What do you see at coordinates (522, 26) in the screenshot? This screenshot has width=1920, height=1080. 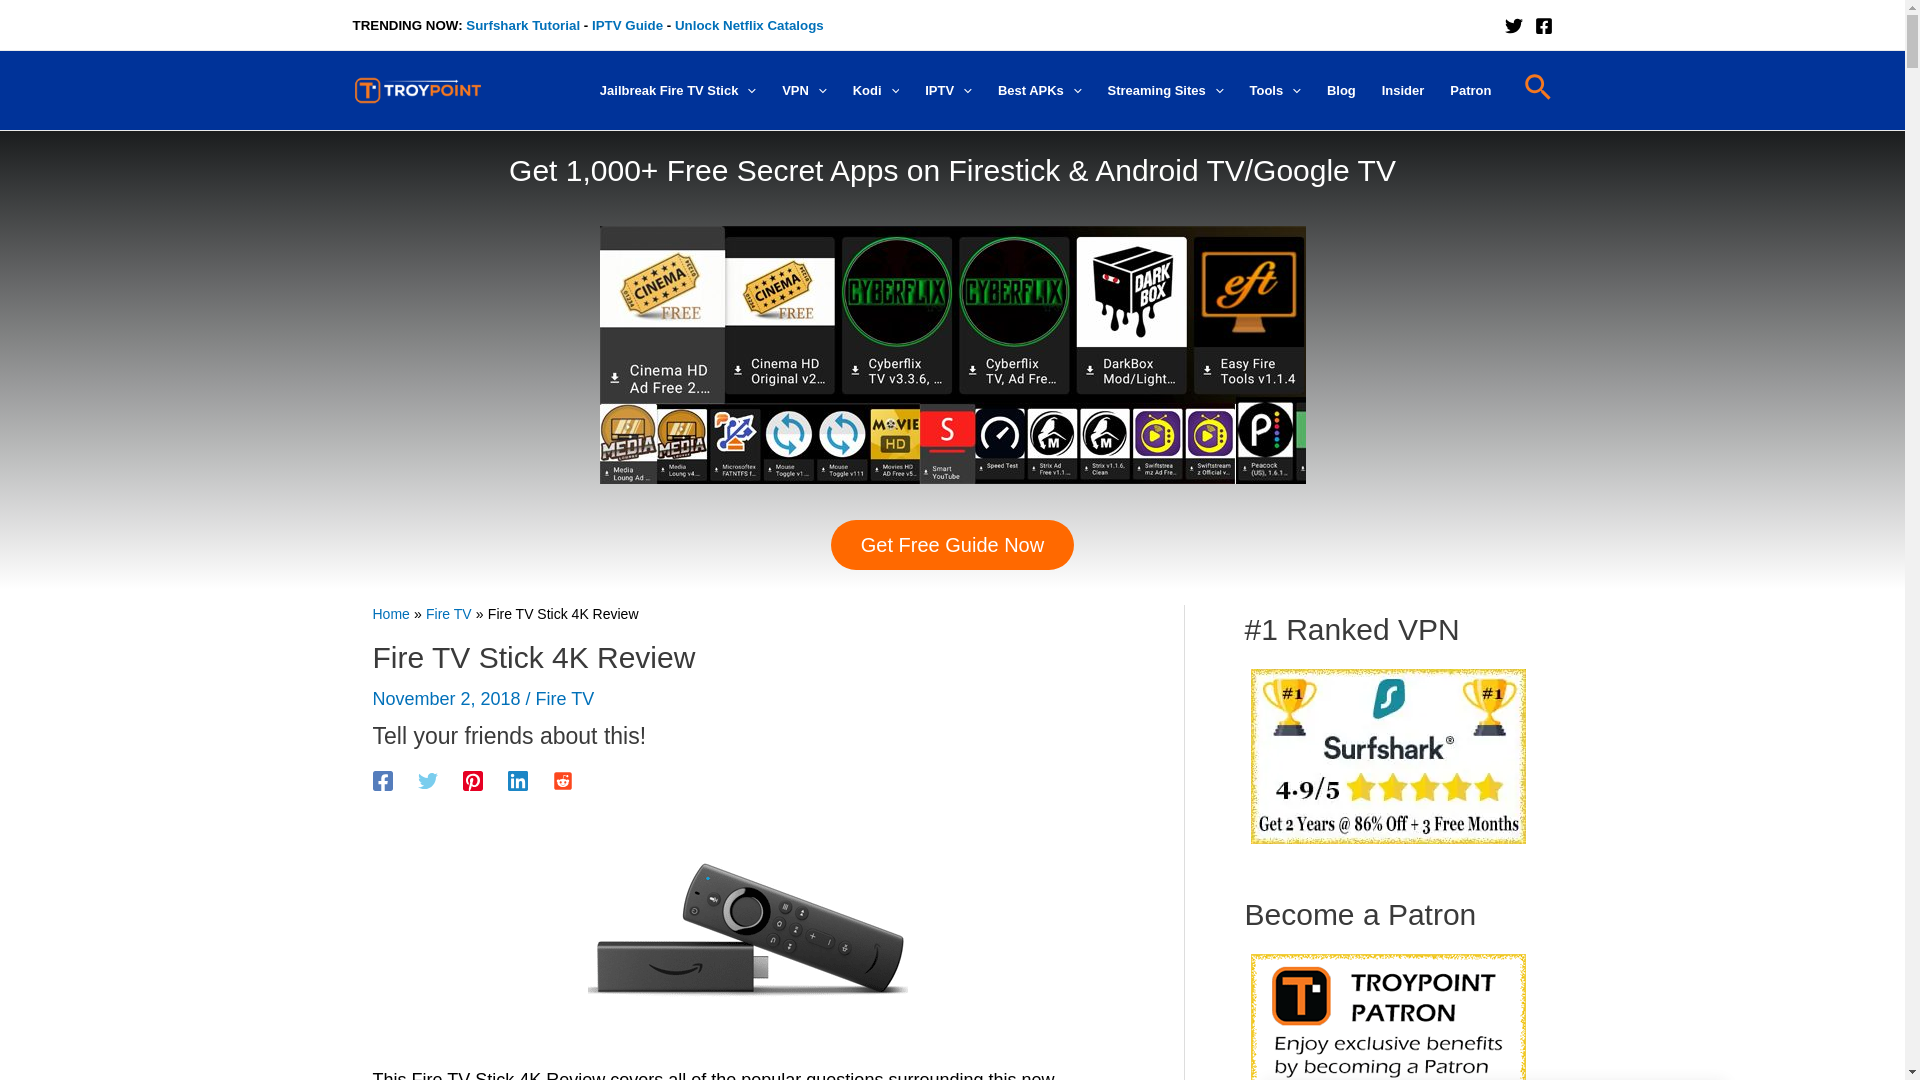 I see `Surfshark Tutorial` at bounding box center [522, 26].